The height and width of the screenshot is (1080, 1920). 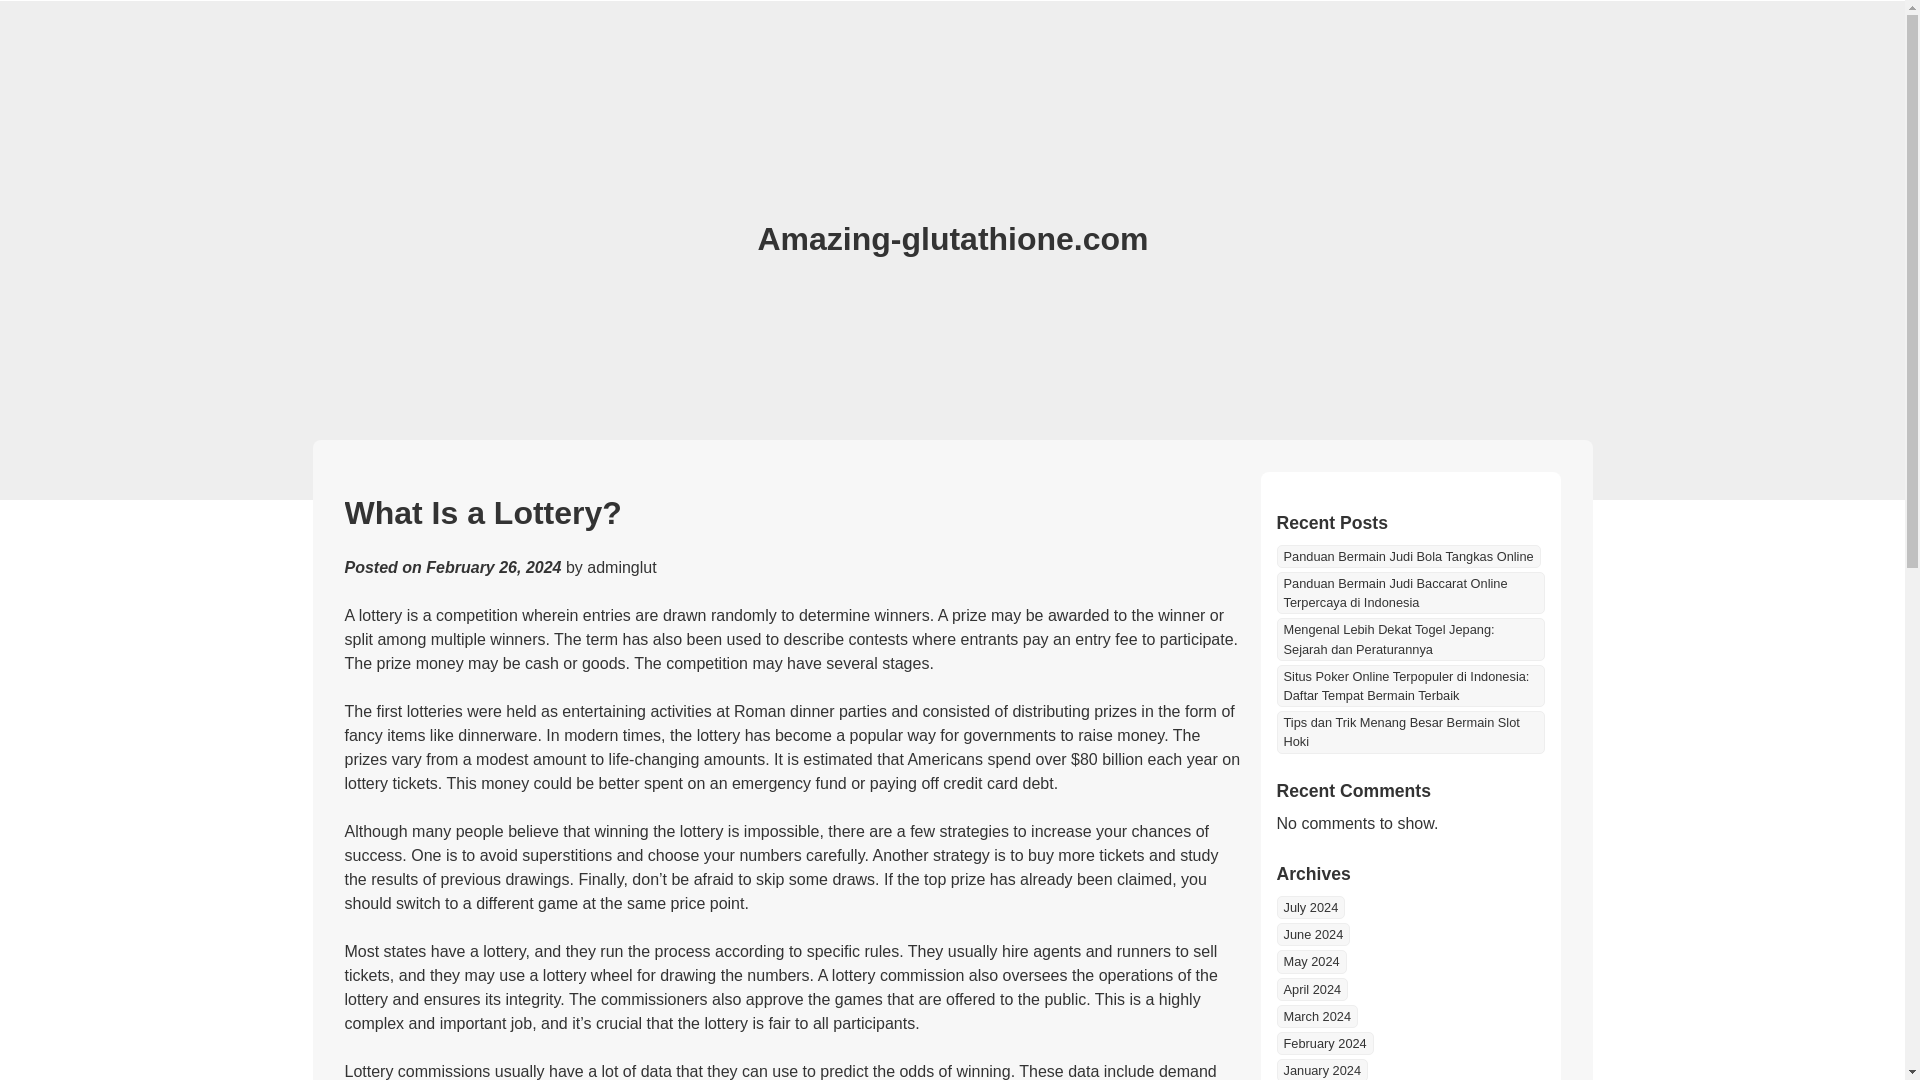 What do you see at coordinates (1408, 556) in the screenshot?
I see `Panduan Bermain Judi Bola Tangkas Online` at bounding box center [1408, 556].